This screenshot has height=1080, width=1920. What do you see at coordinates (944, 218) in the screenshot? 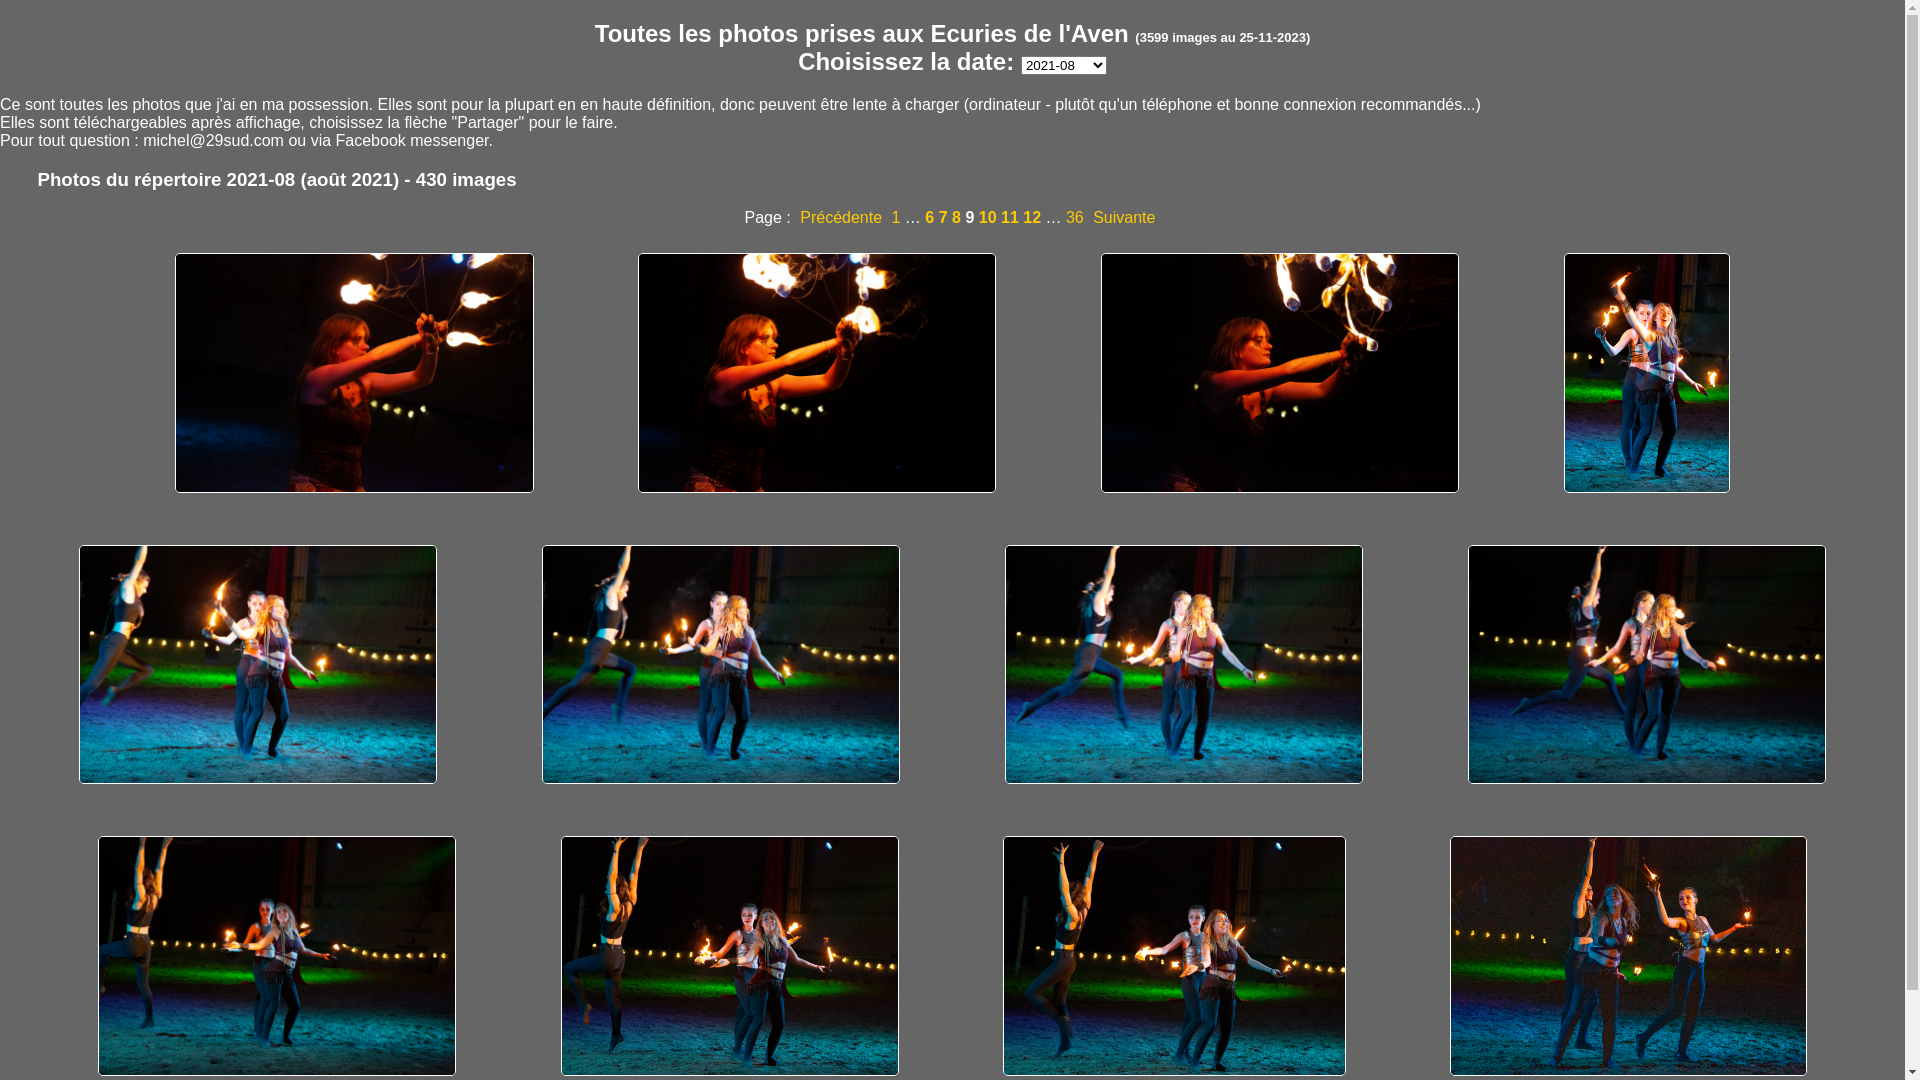
I see `7` at bounding box center [944, 218].